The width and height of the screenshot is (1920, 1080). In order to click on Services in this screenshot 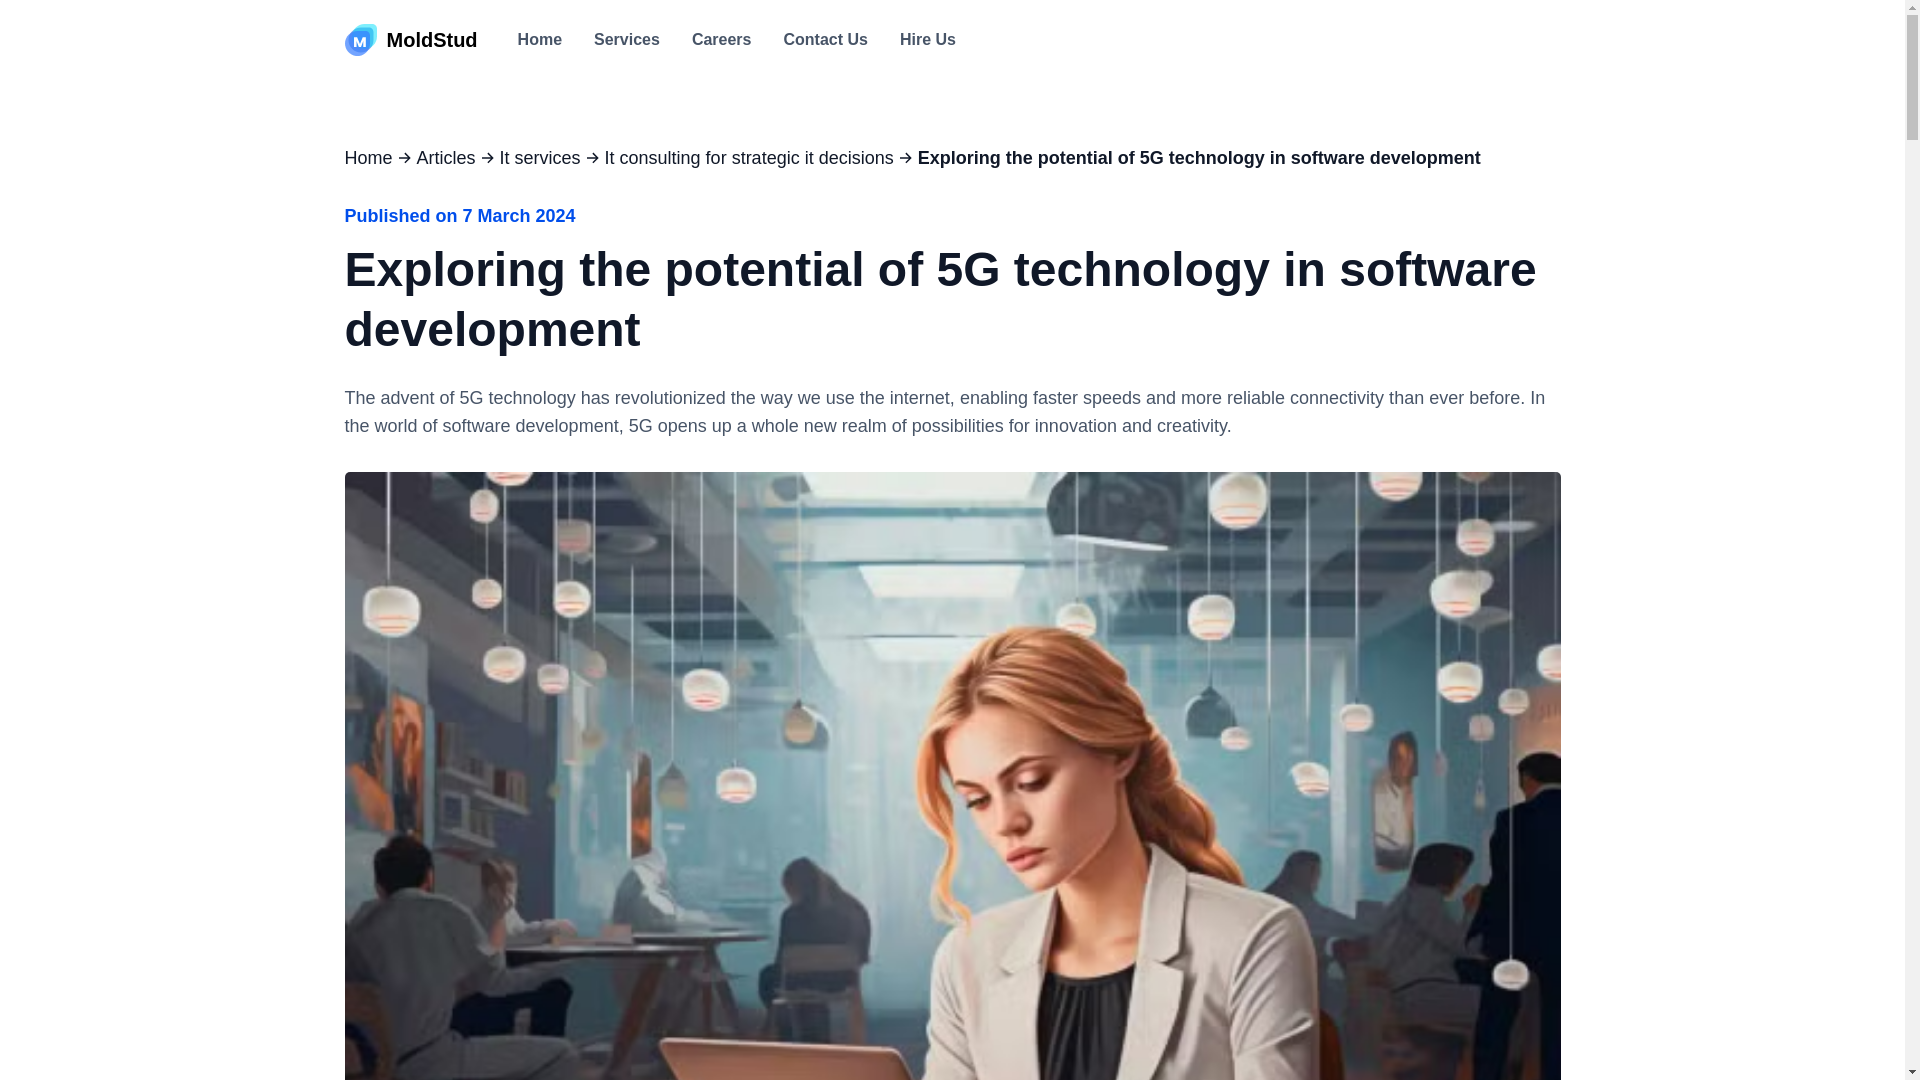, I will do `click(626, 40)`.